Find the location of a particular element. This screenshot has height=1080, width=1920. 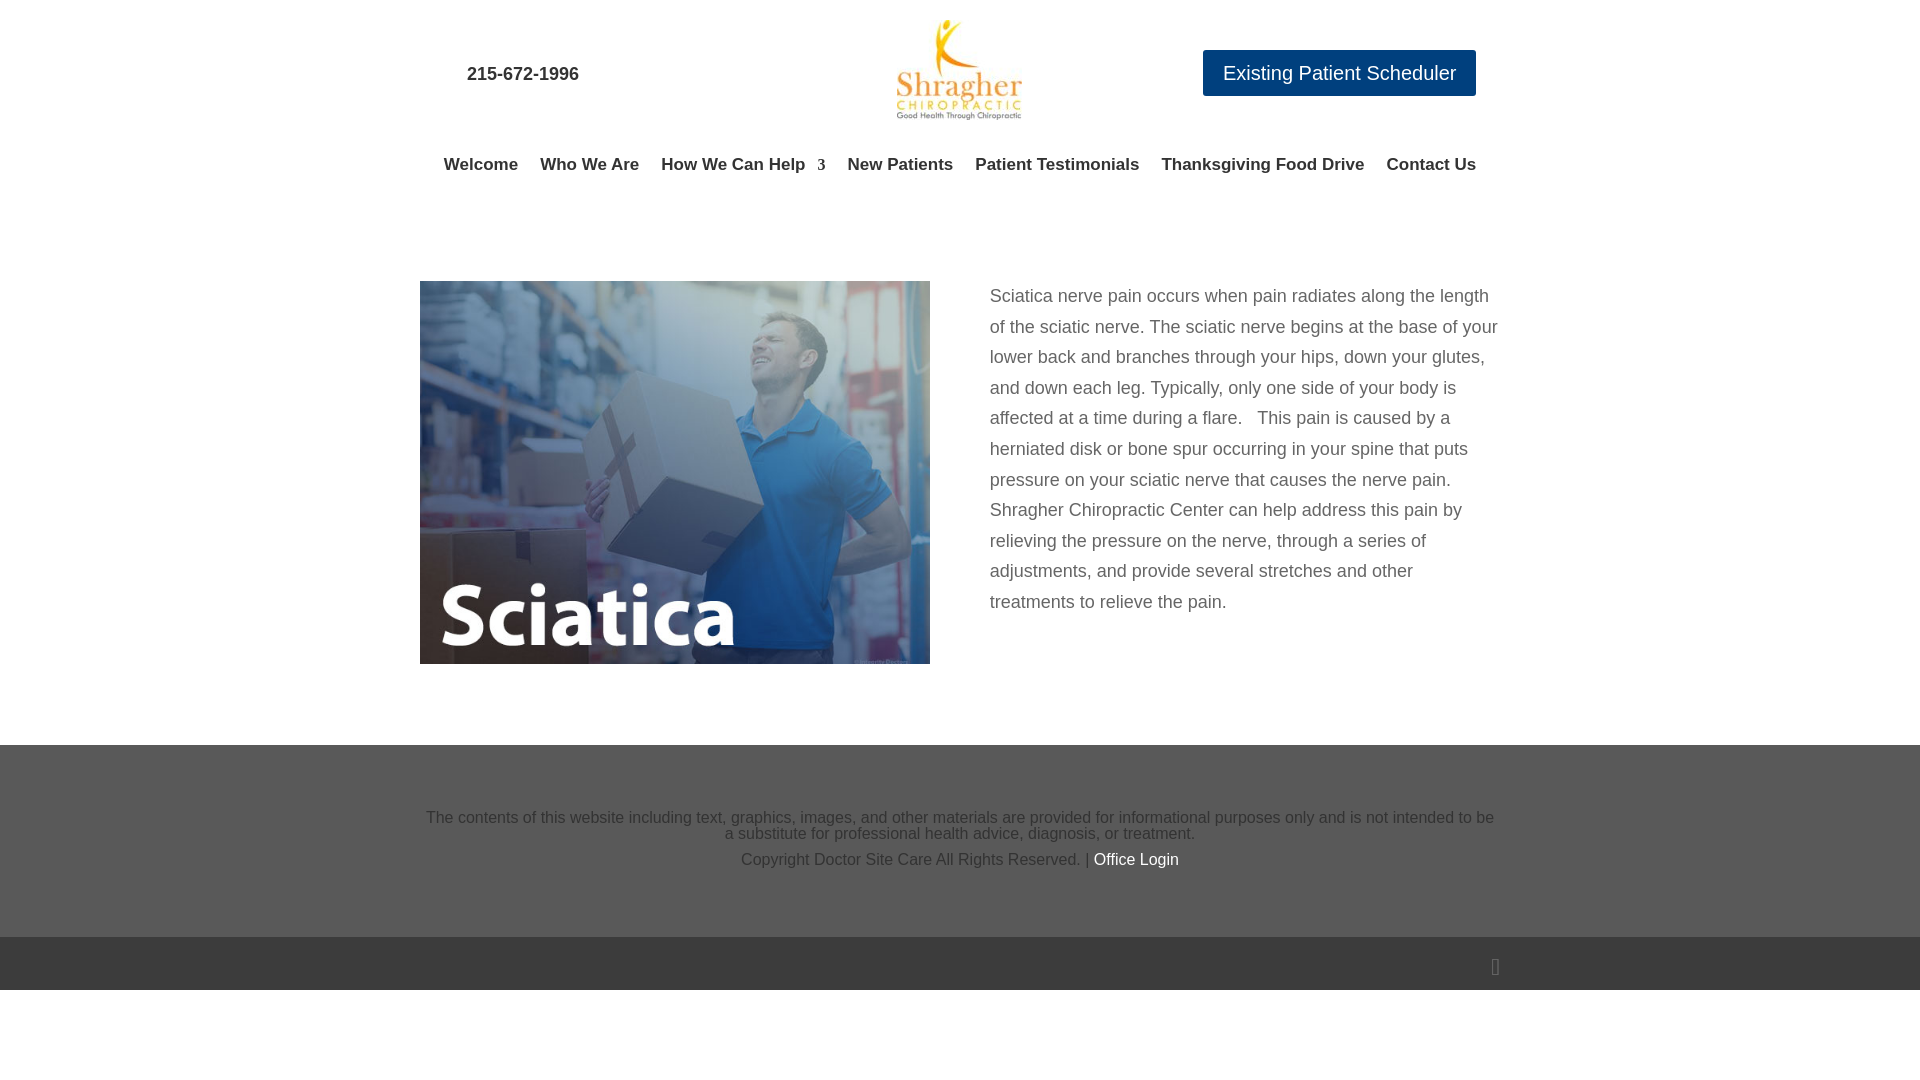

New Patients is located at coordinates (901, 168).